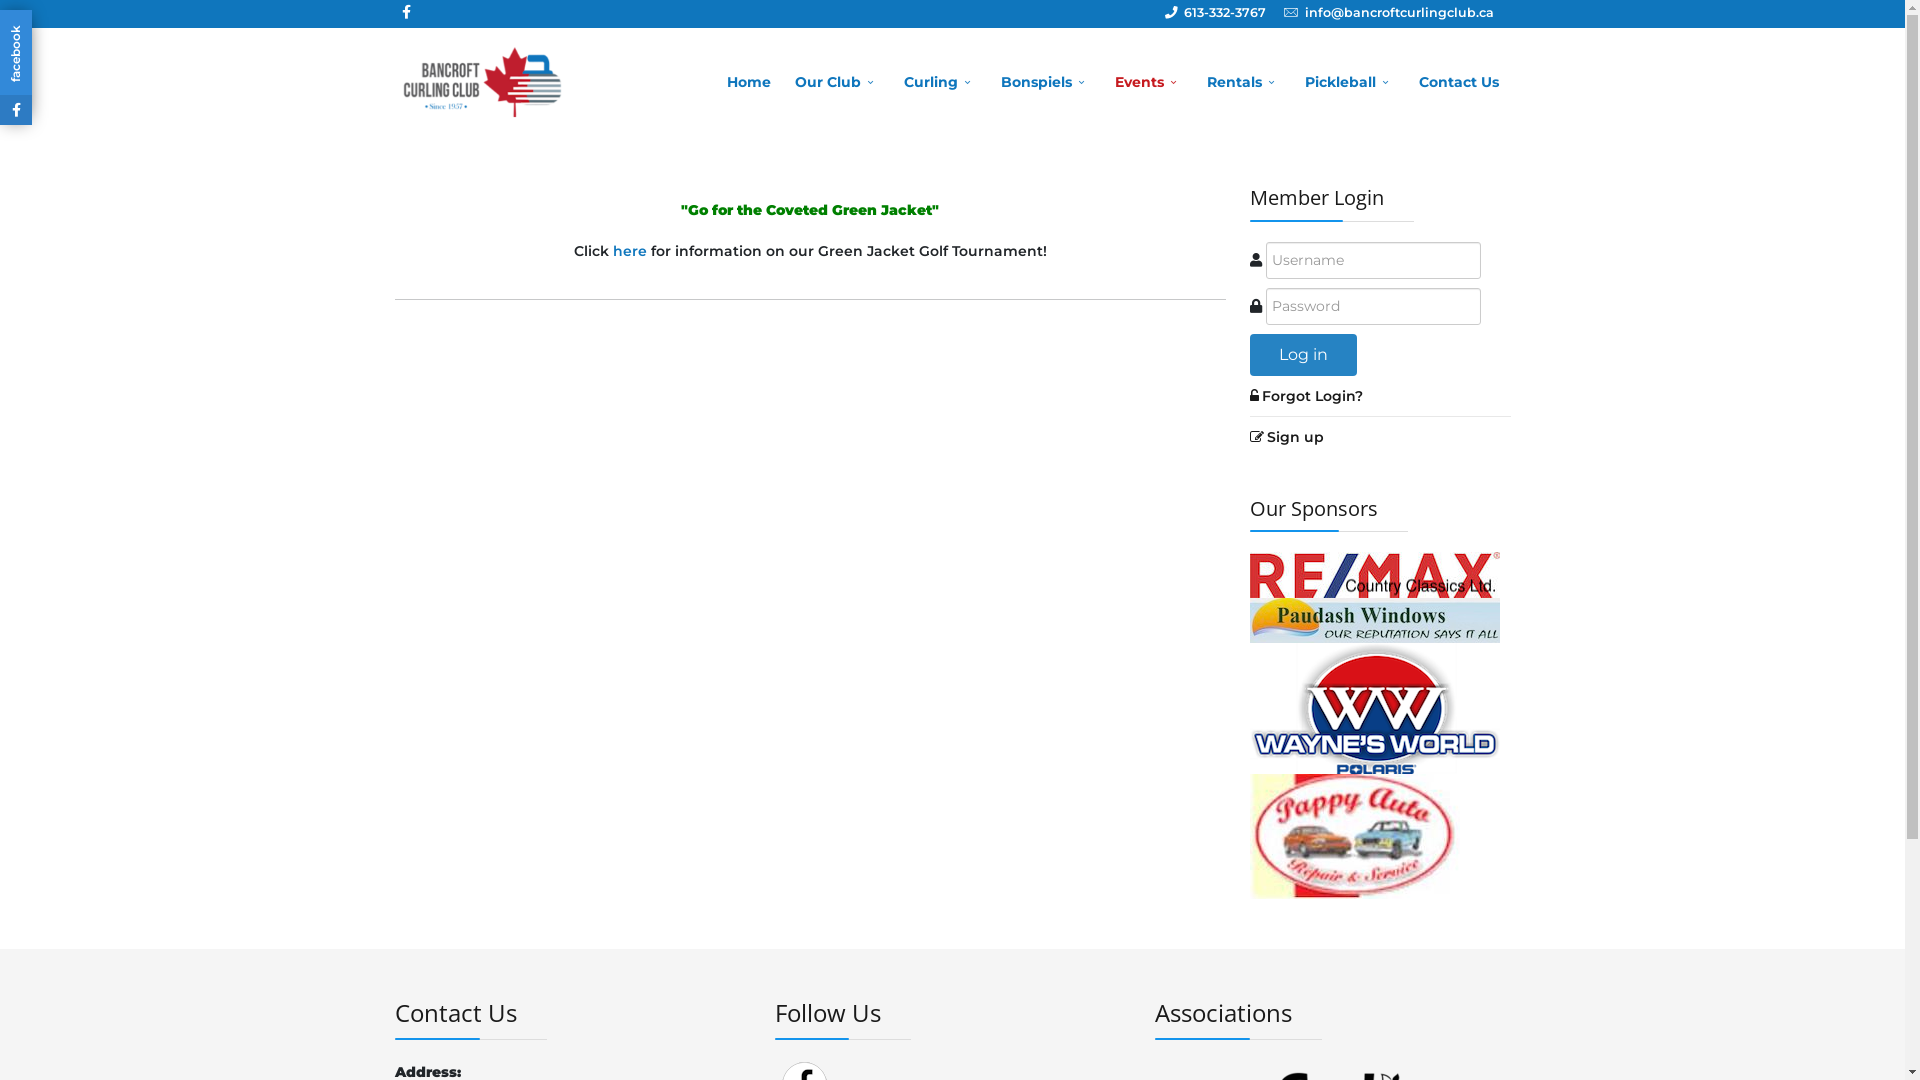 This screenshot has height=1080, width=1920. What do you see at coordinates (1148, 82) in the screenshot?
I see `Events` at bounding box center [1148, 82].